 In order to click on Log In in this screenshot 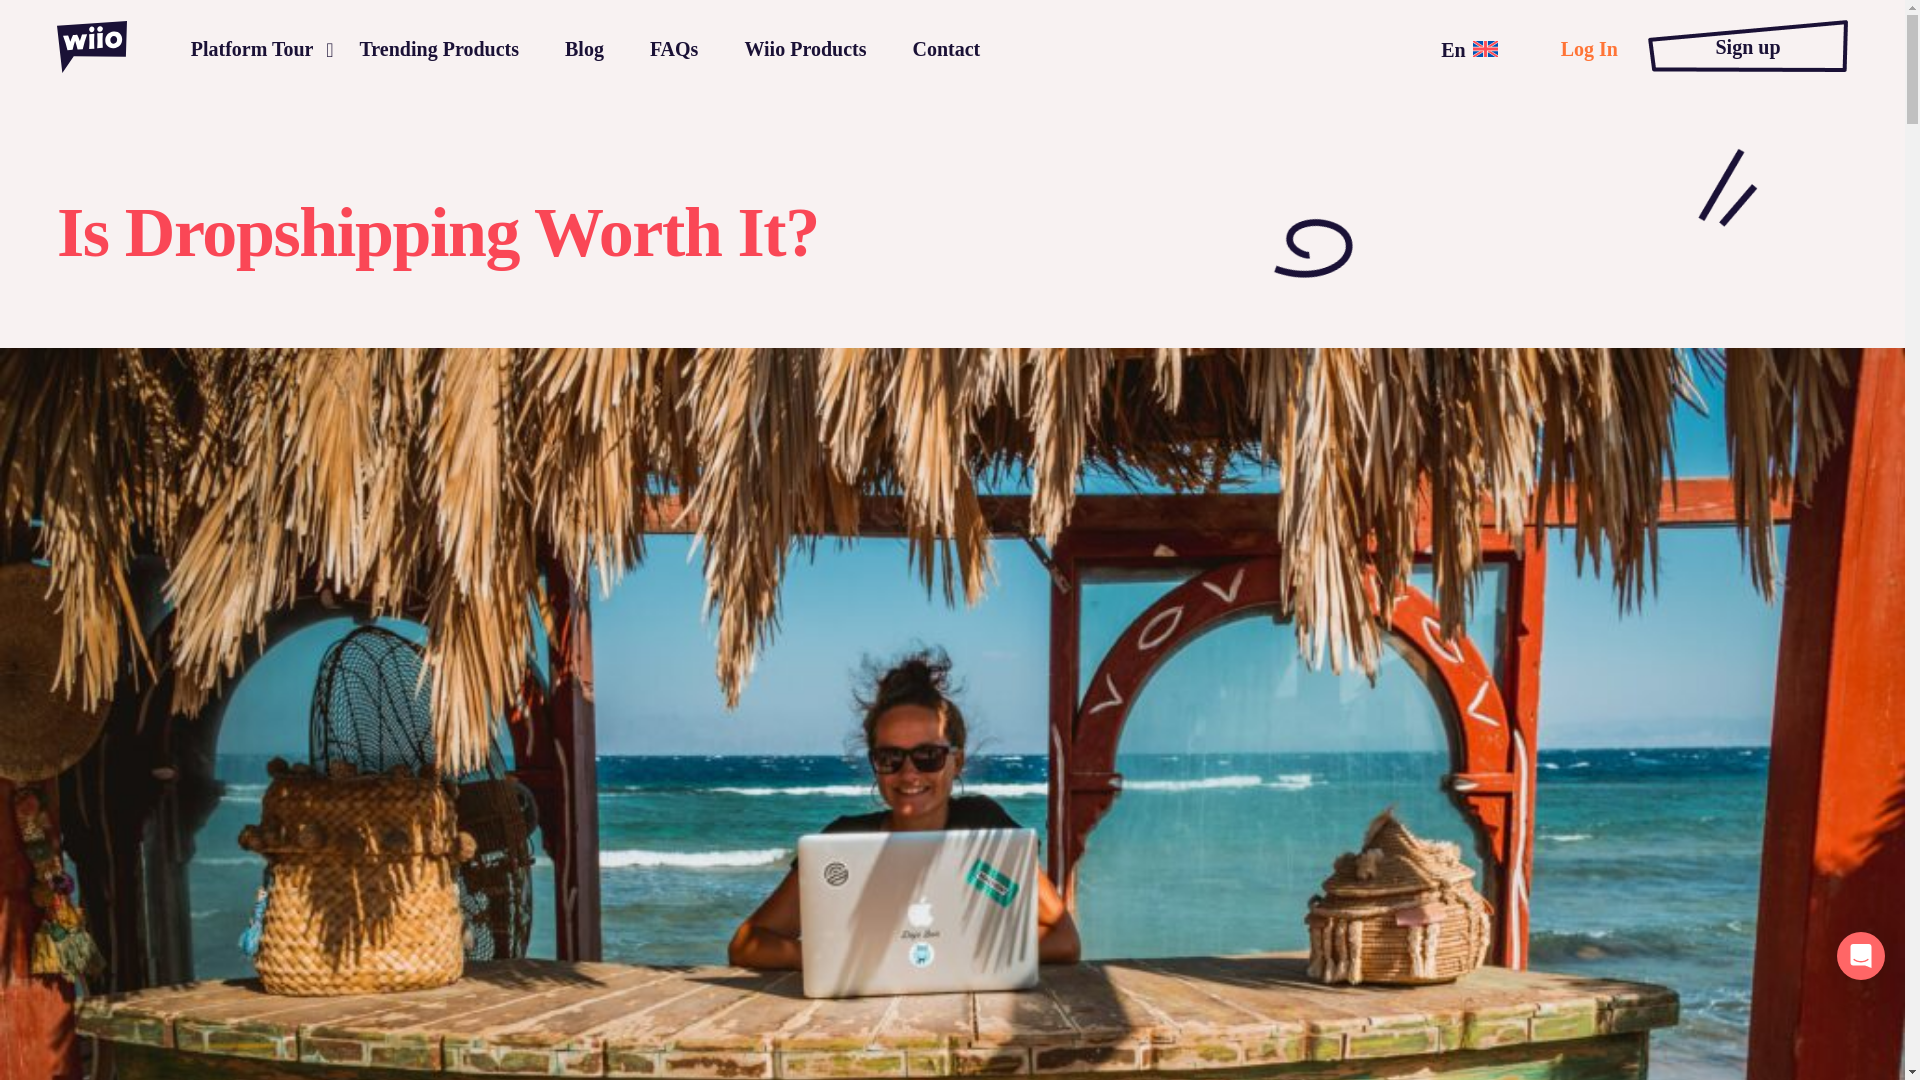, I will do `click(1589, 48)`.